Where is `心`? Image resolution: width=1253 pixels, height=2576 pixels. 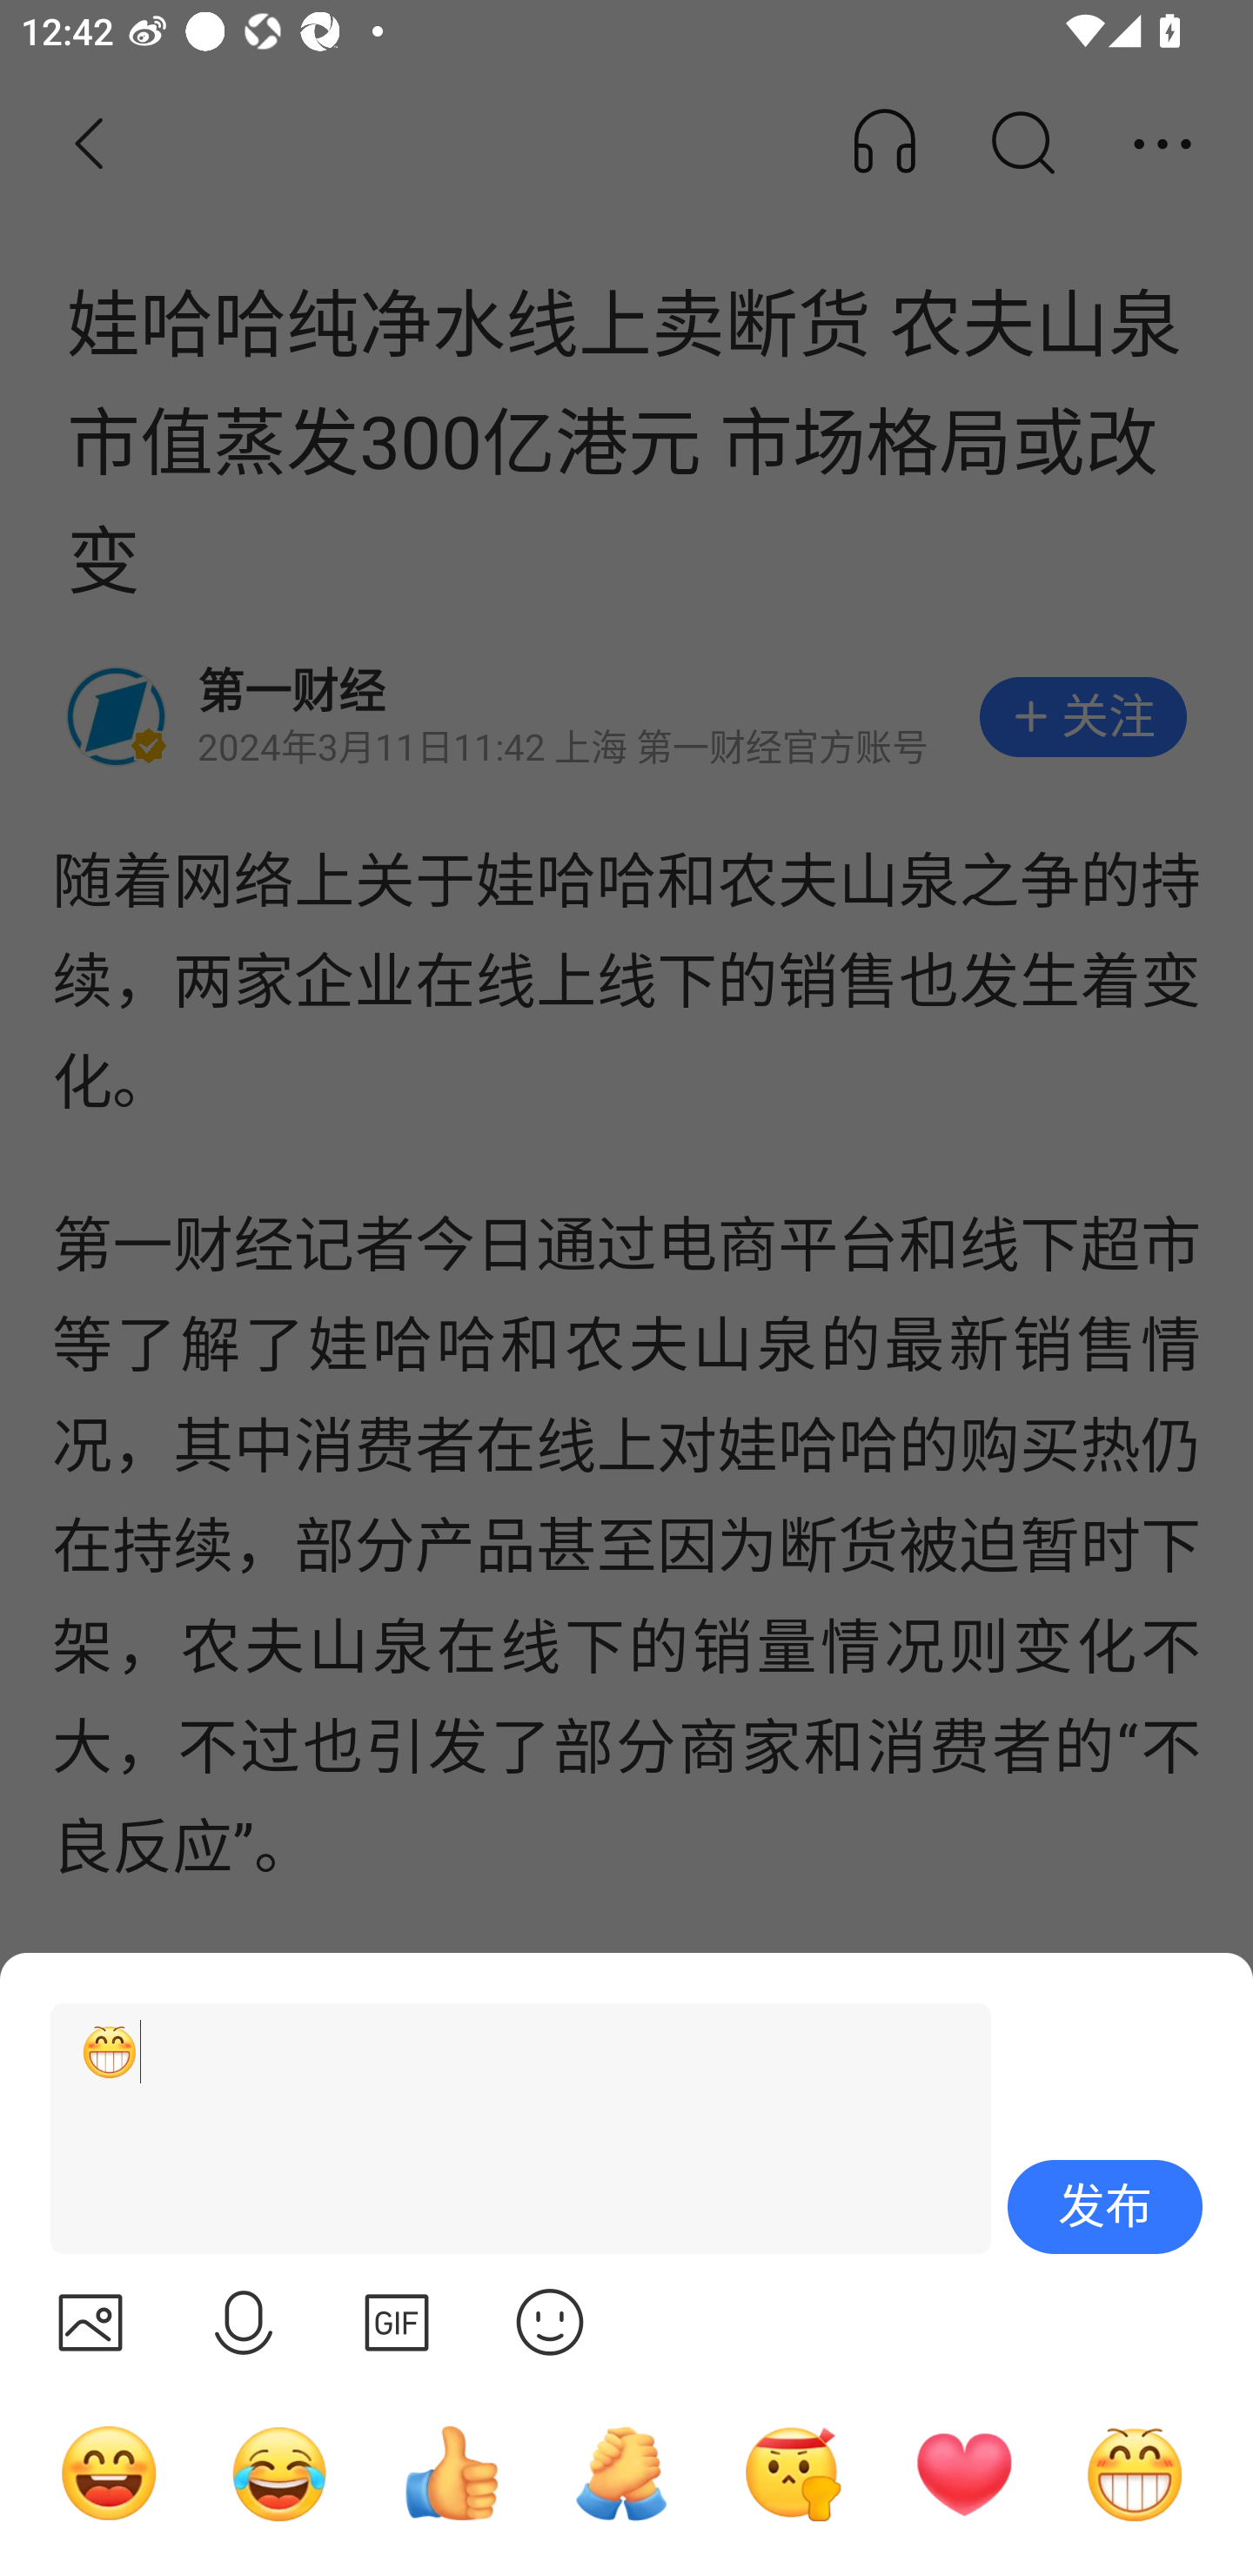 心 is located at coordinates (963, 2472).